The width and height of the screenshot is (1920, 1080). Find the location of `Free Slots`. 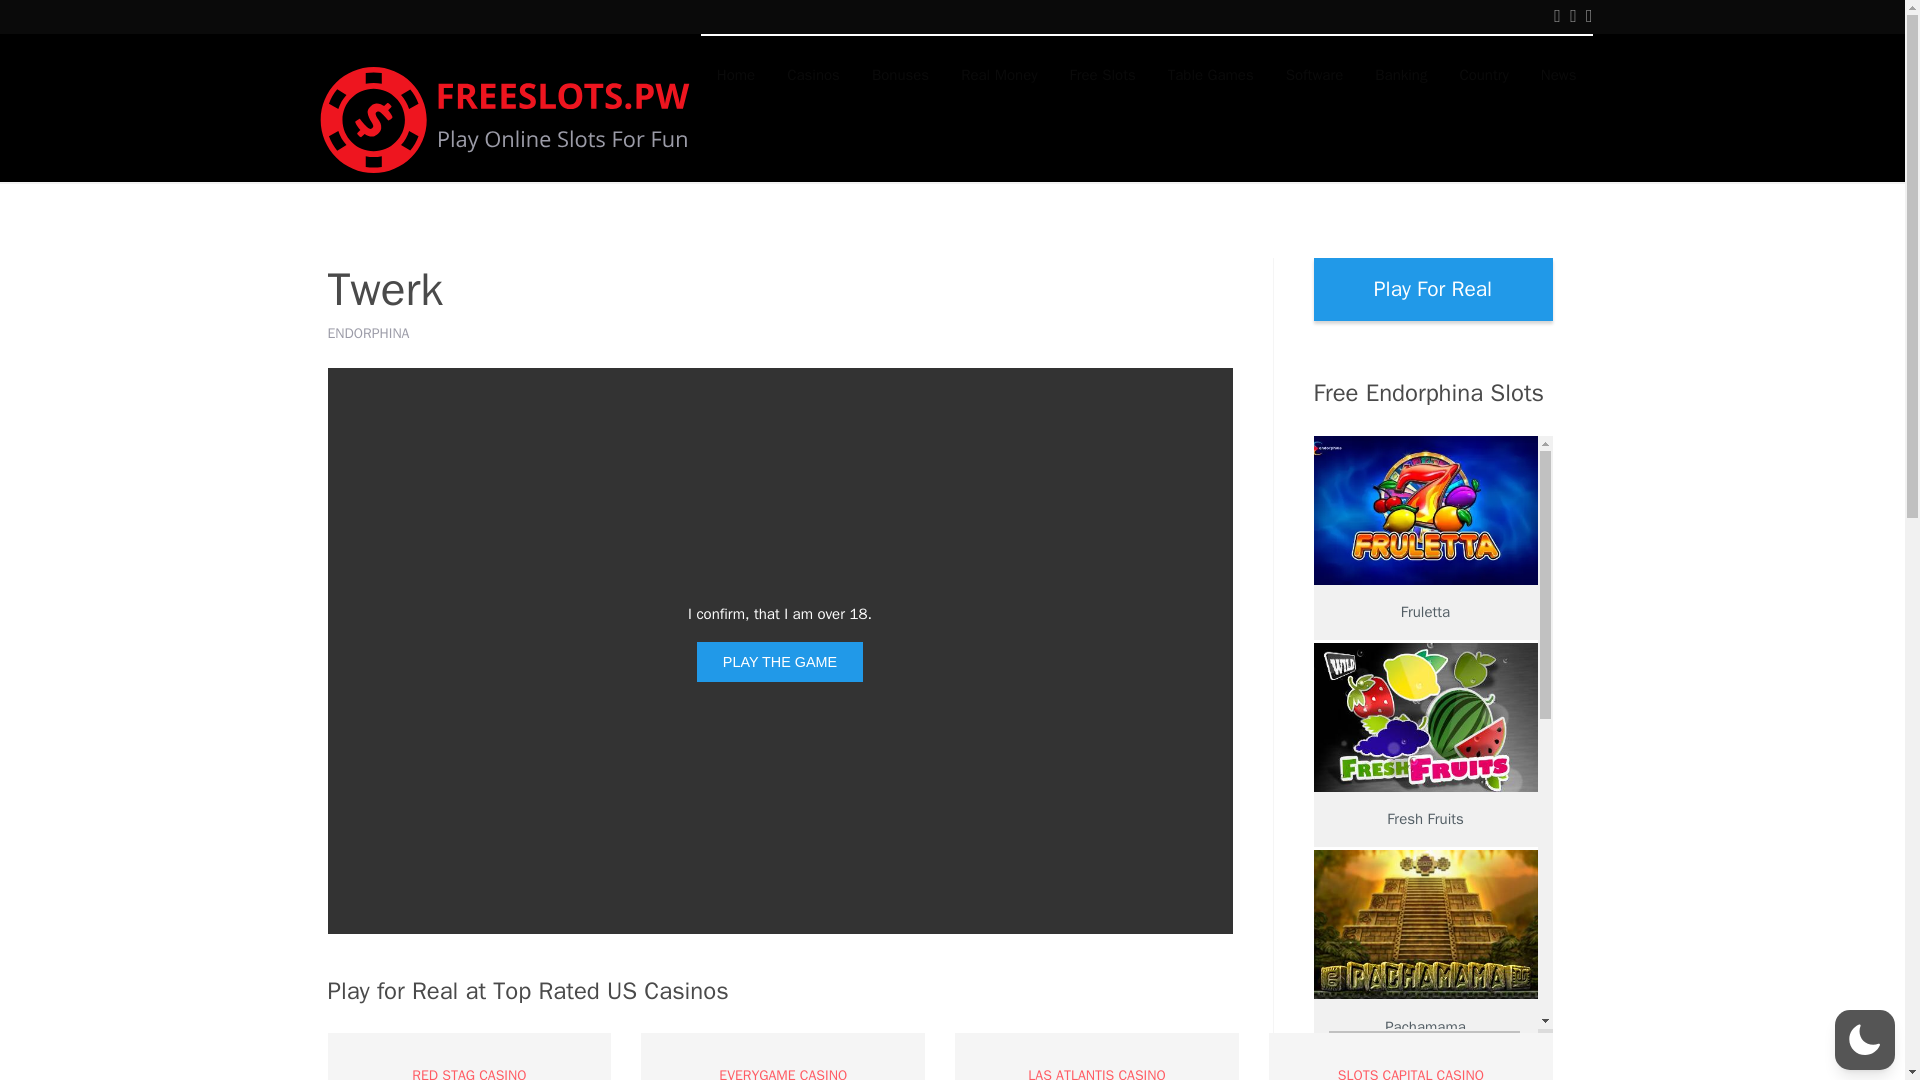

Free Slots is located at coordinates (1103, 74).